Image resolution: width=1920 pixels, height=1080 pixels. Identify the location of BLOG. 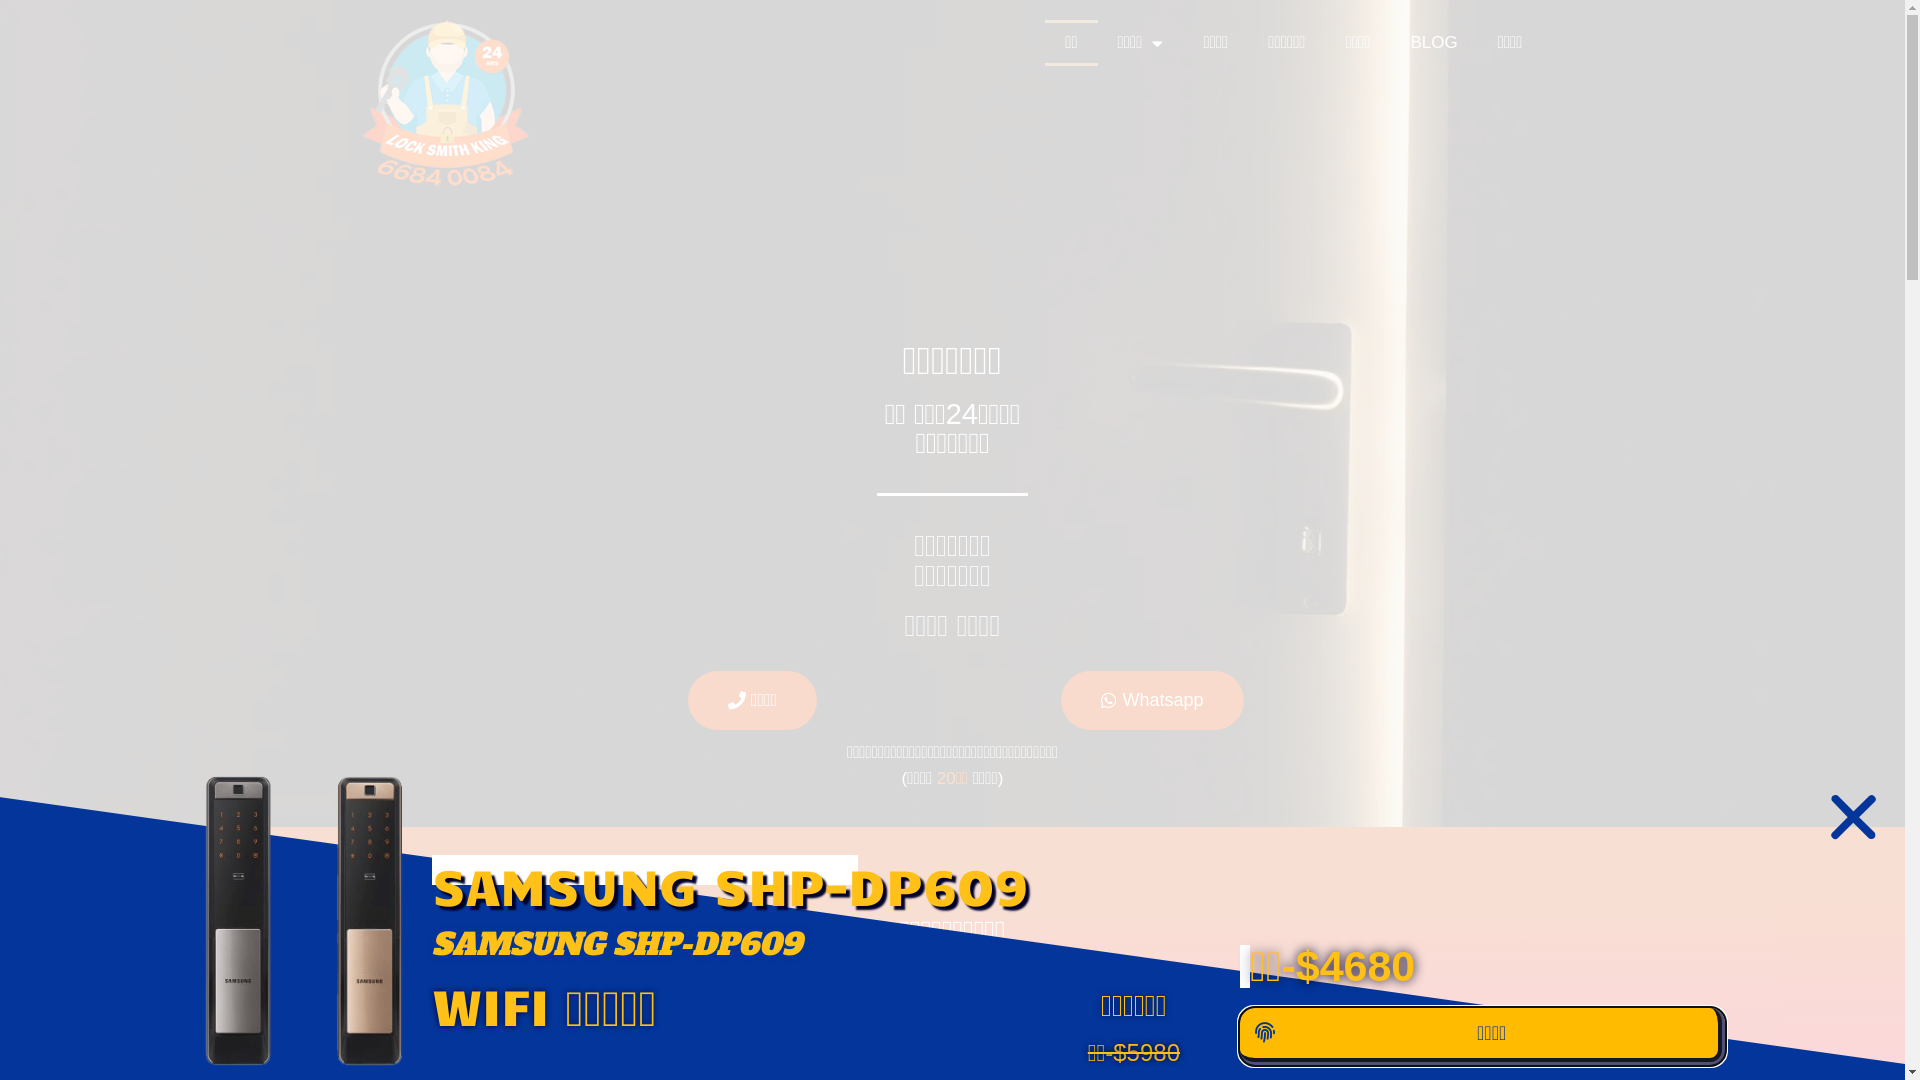
(1434, 43).